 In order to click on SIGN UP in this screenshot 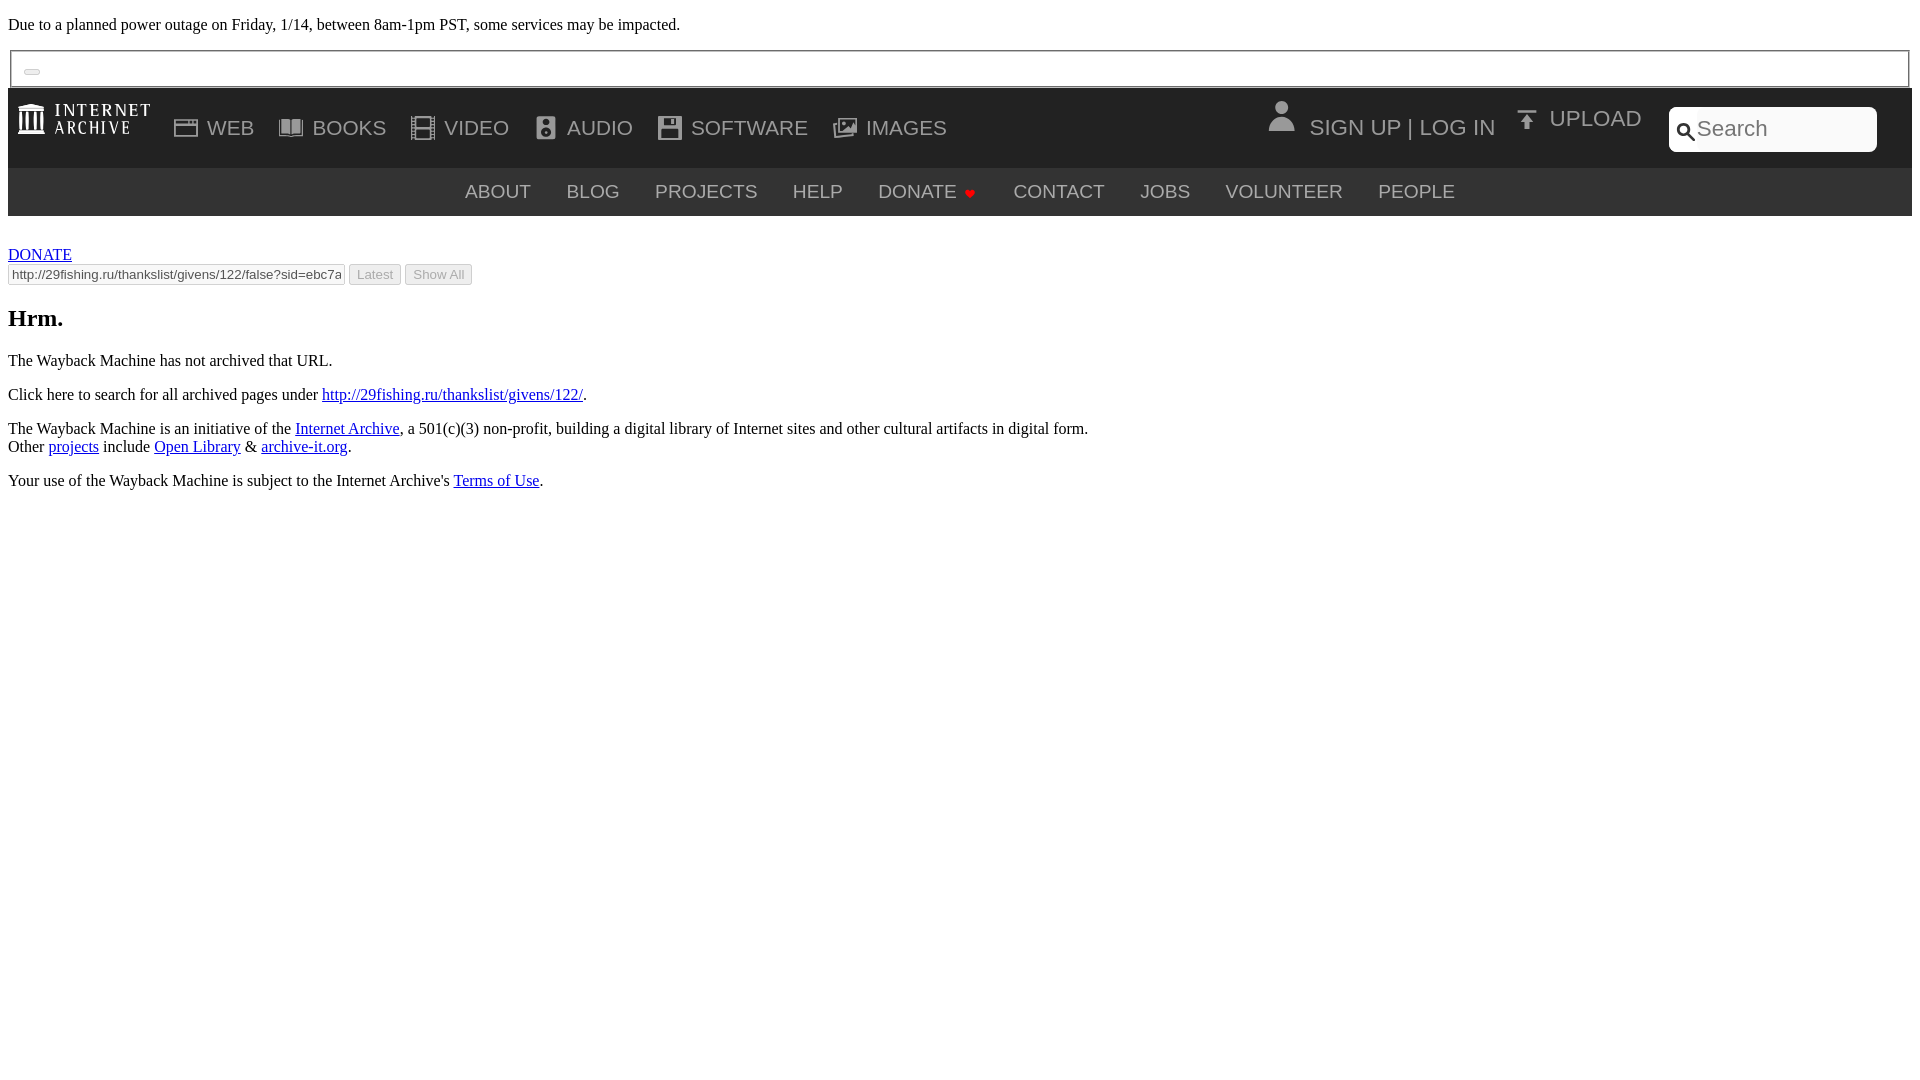, I will do `click(1355, 127)`.